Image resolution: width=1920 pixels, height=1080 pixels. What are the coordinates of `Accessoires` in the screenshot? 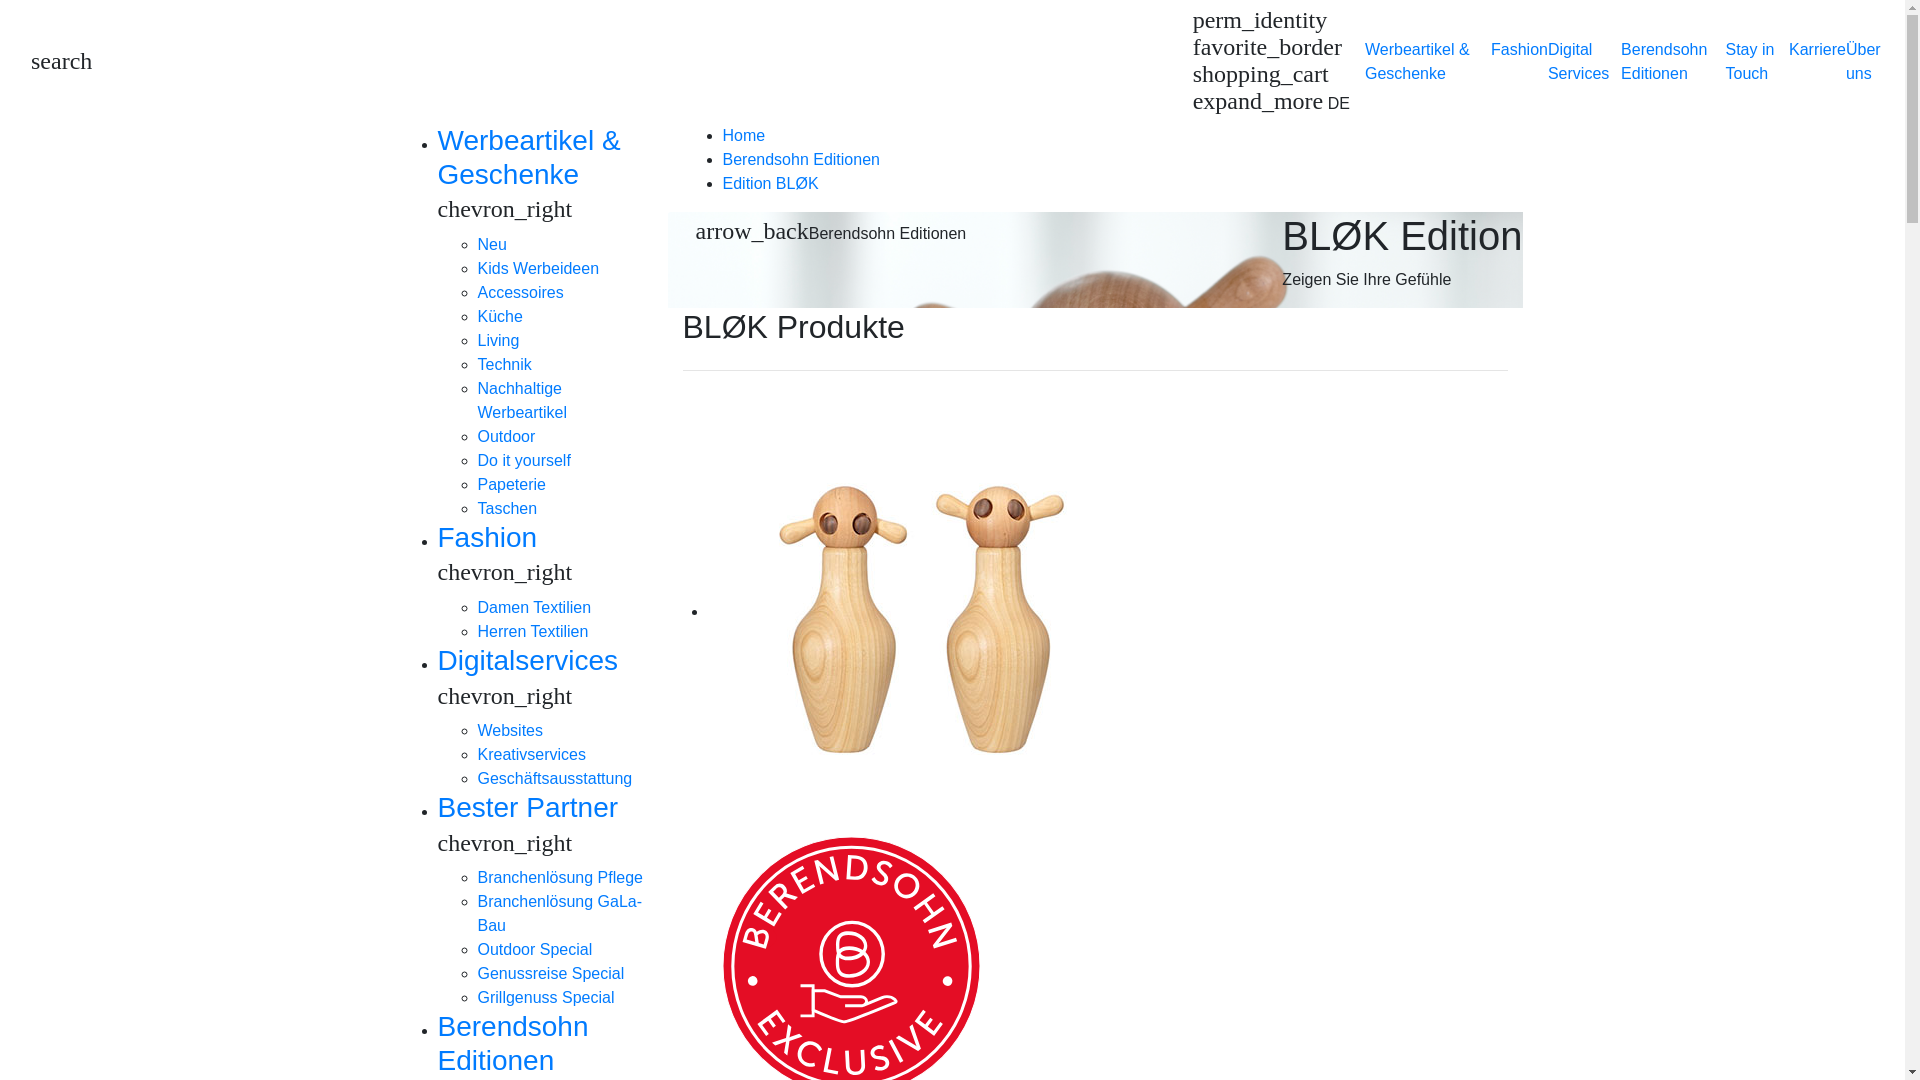 It's located at (521, 292).